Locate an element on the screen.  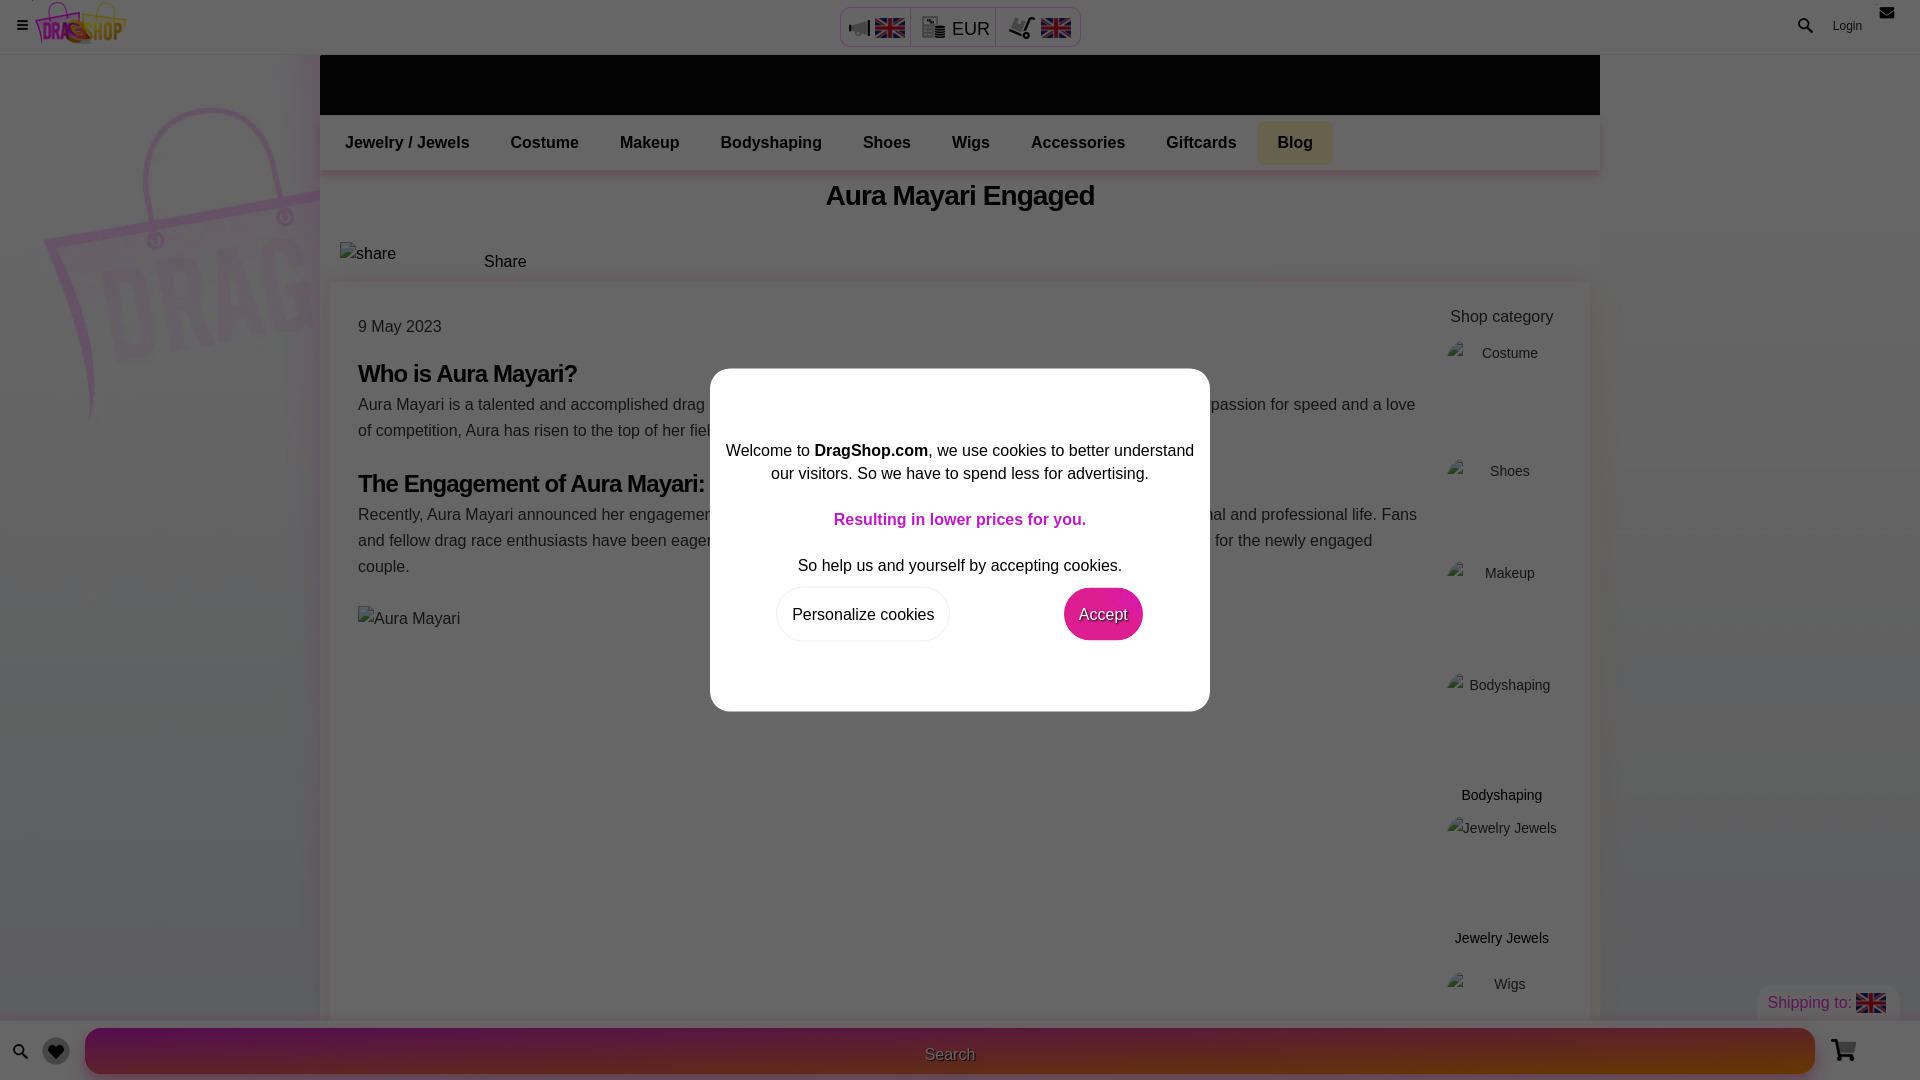
Drag Queen Makeup is located at coordinates (650, 142).